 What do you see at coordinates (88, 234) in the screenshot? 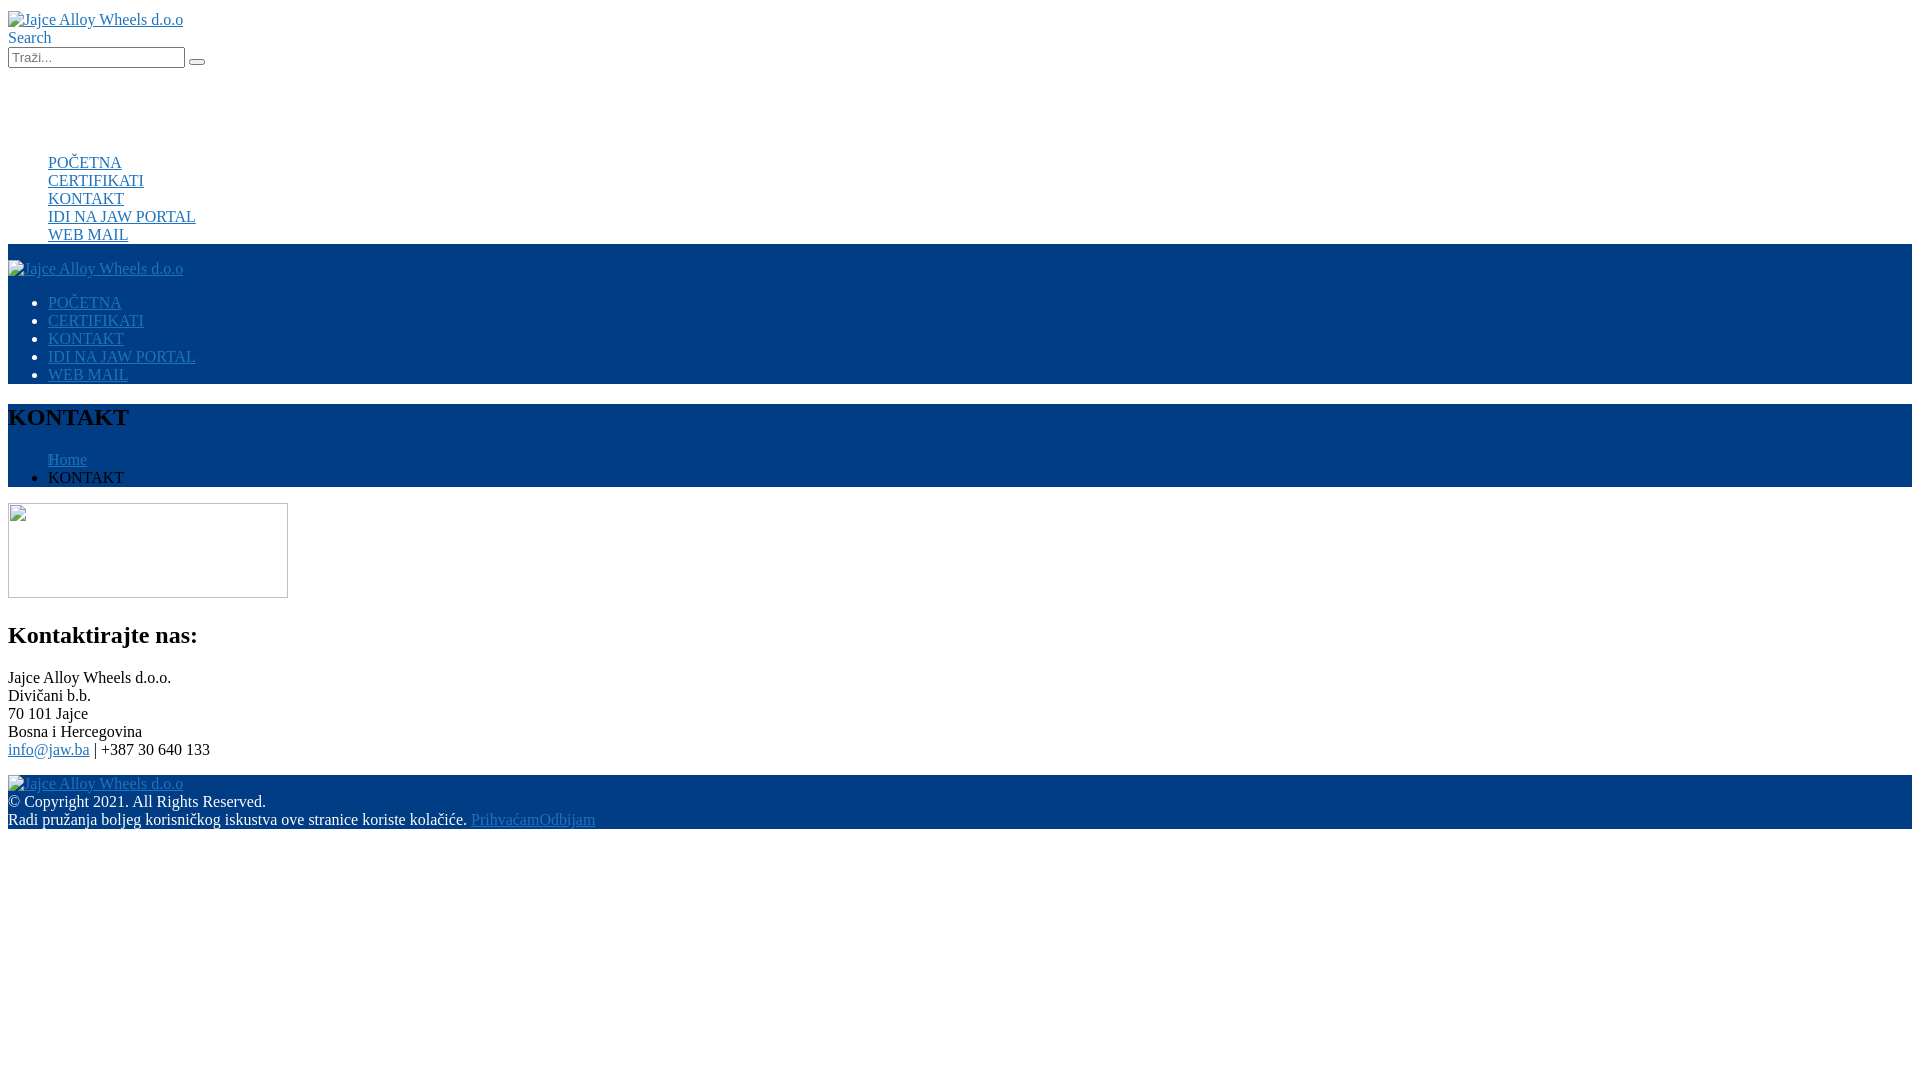
I see `WEB MAIL` at bounding box center [88, 234].